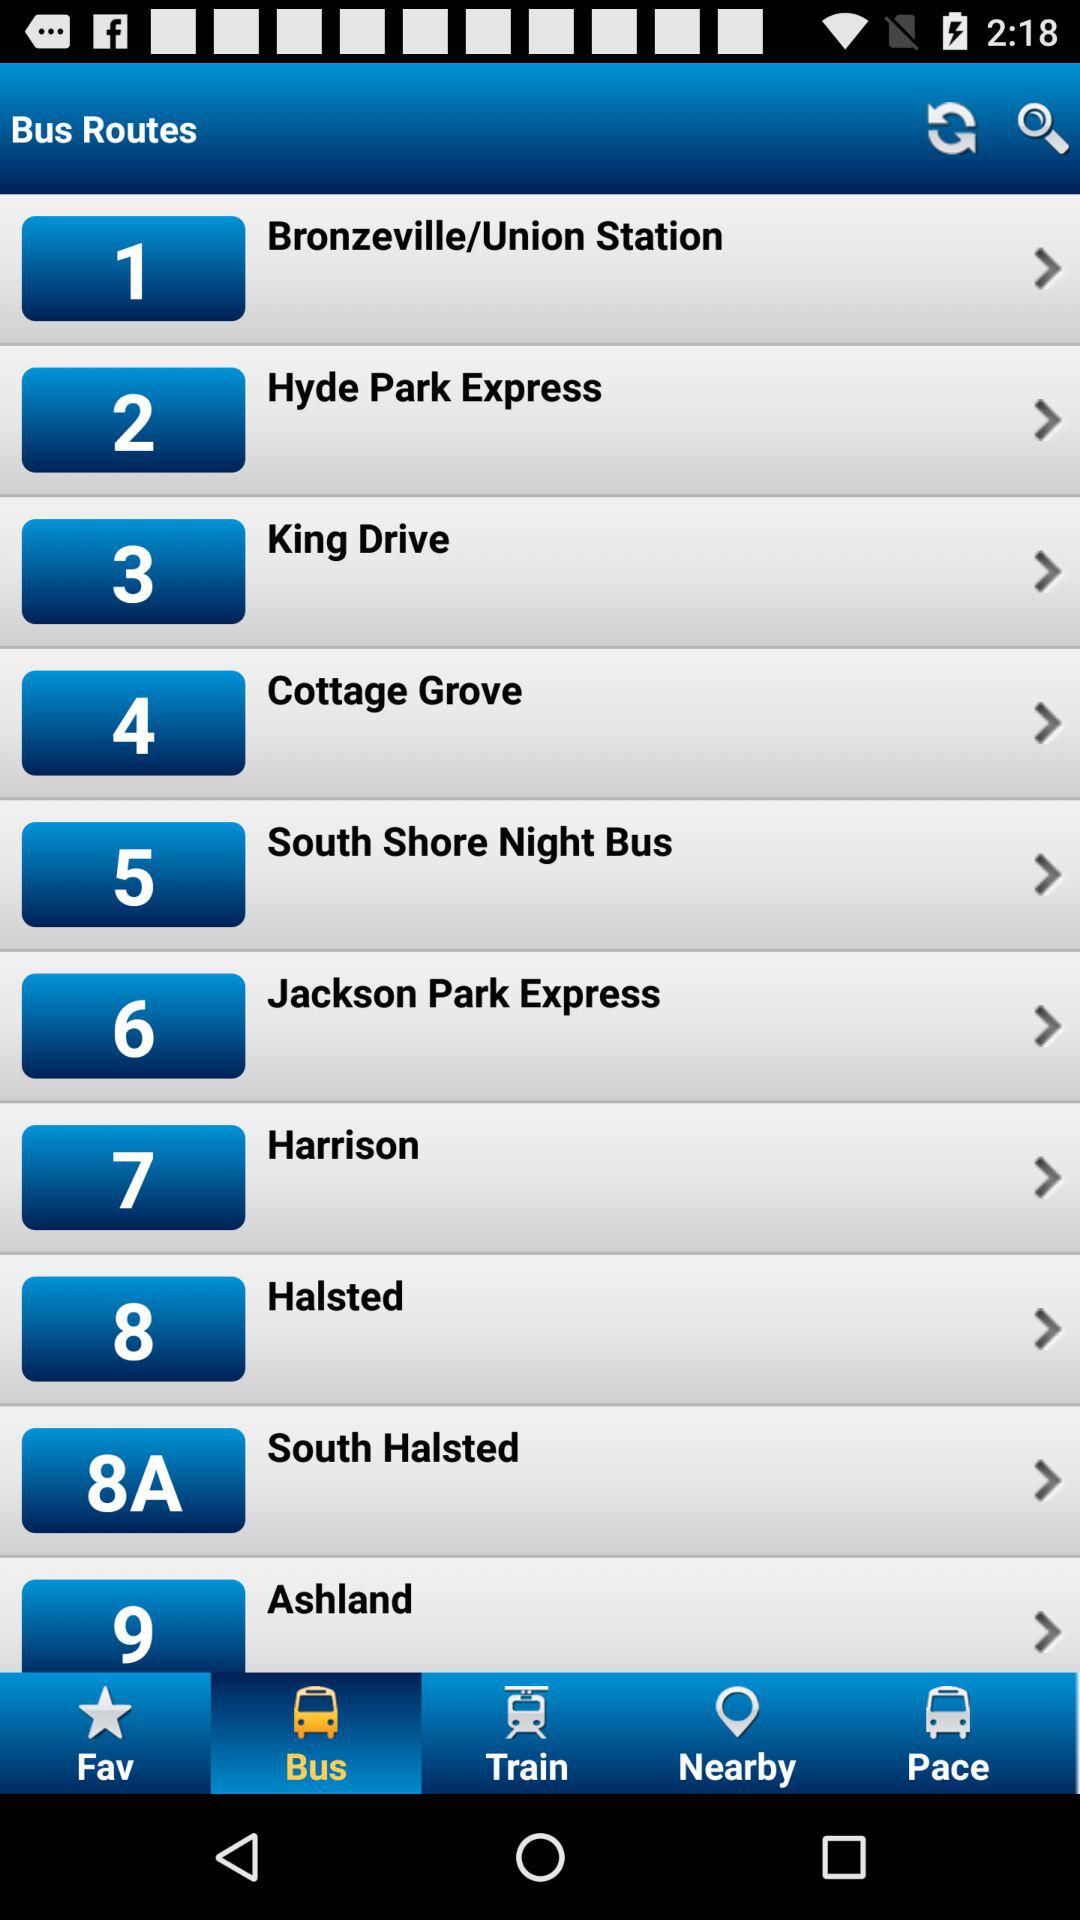 This screenshot has width=1080, height=1920. What do you see at coordinates (133, 1026) in the screenshot?
I see `turn on the app to the left of jackson park express item` at bounding box center [133, 1026].